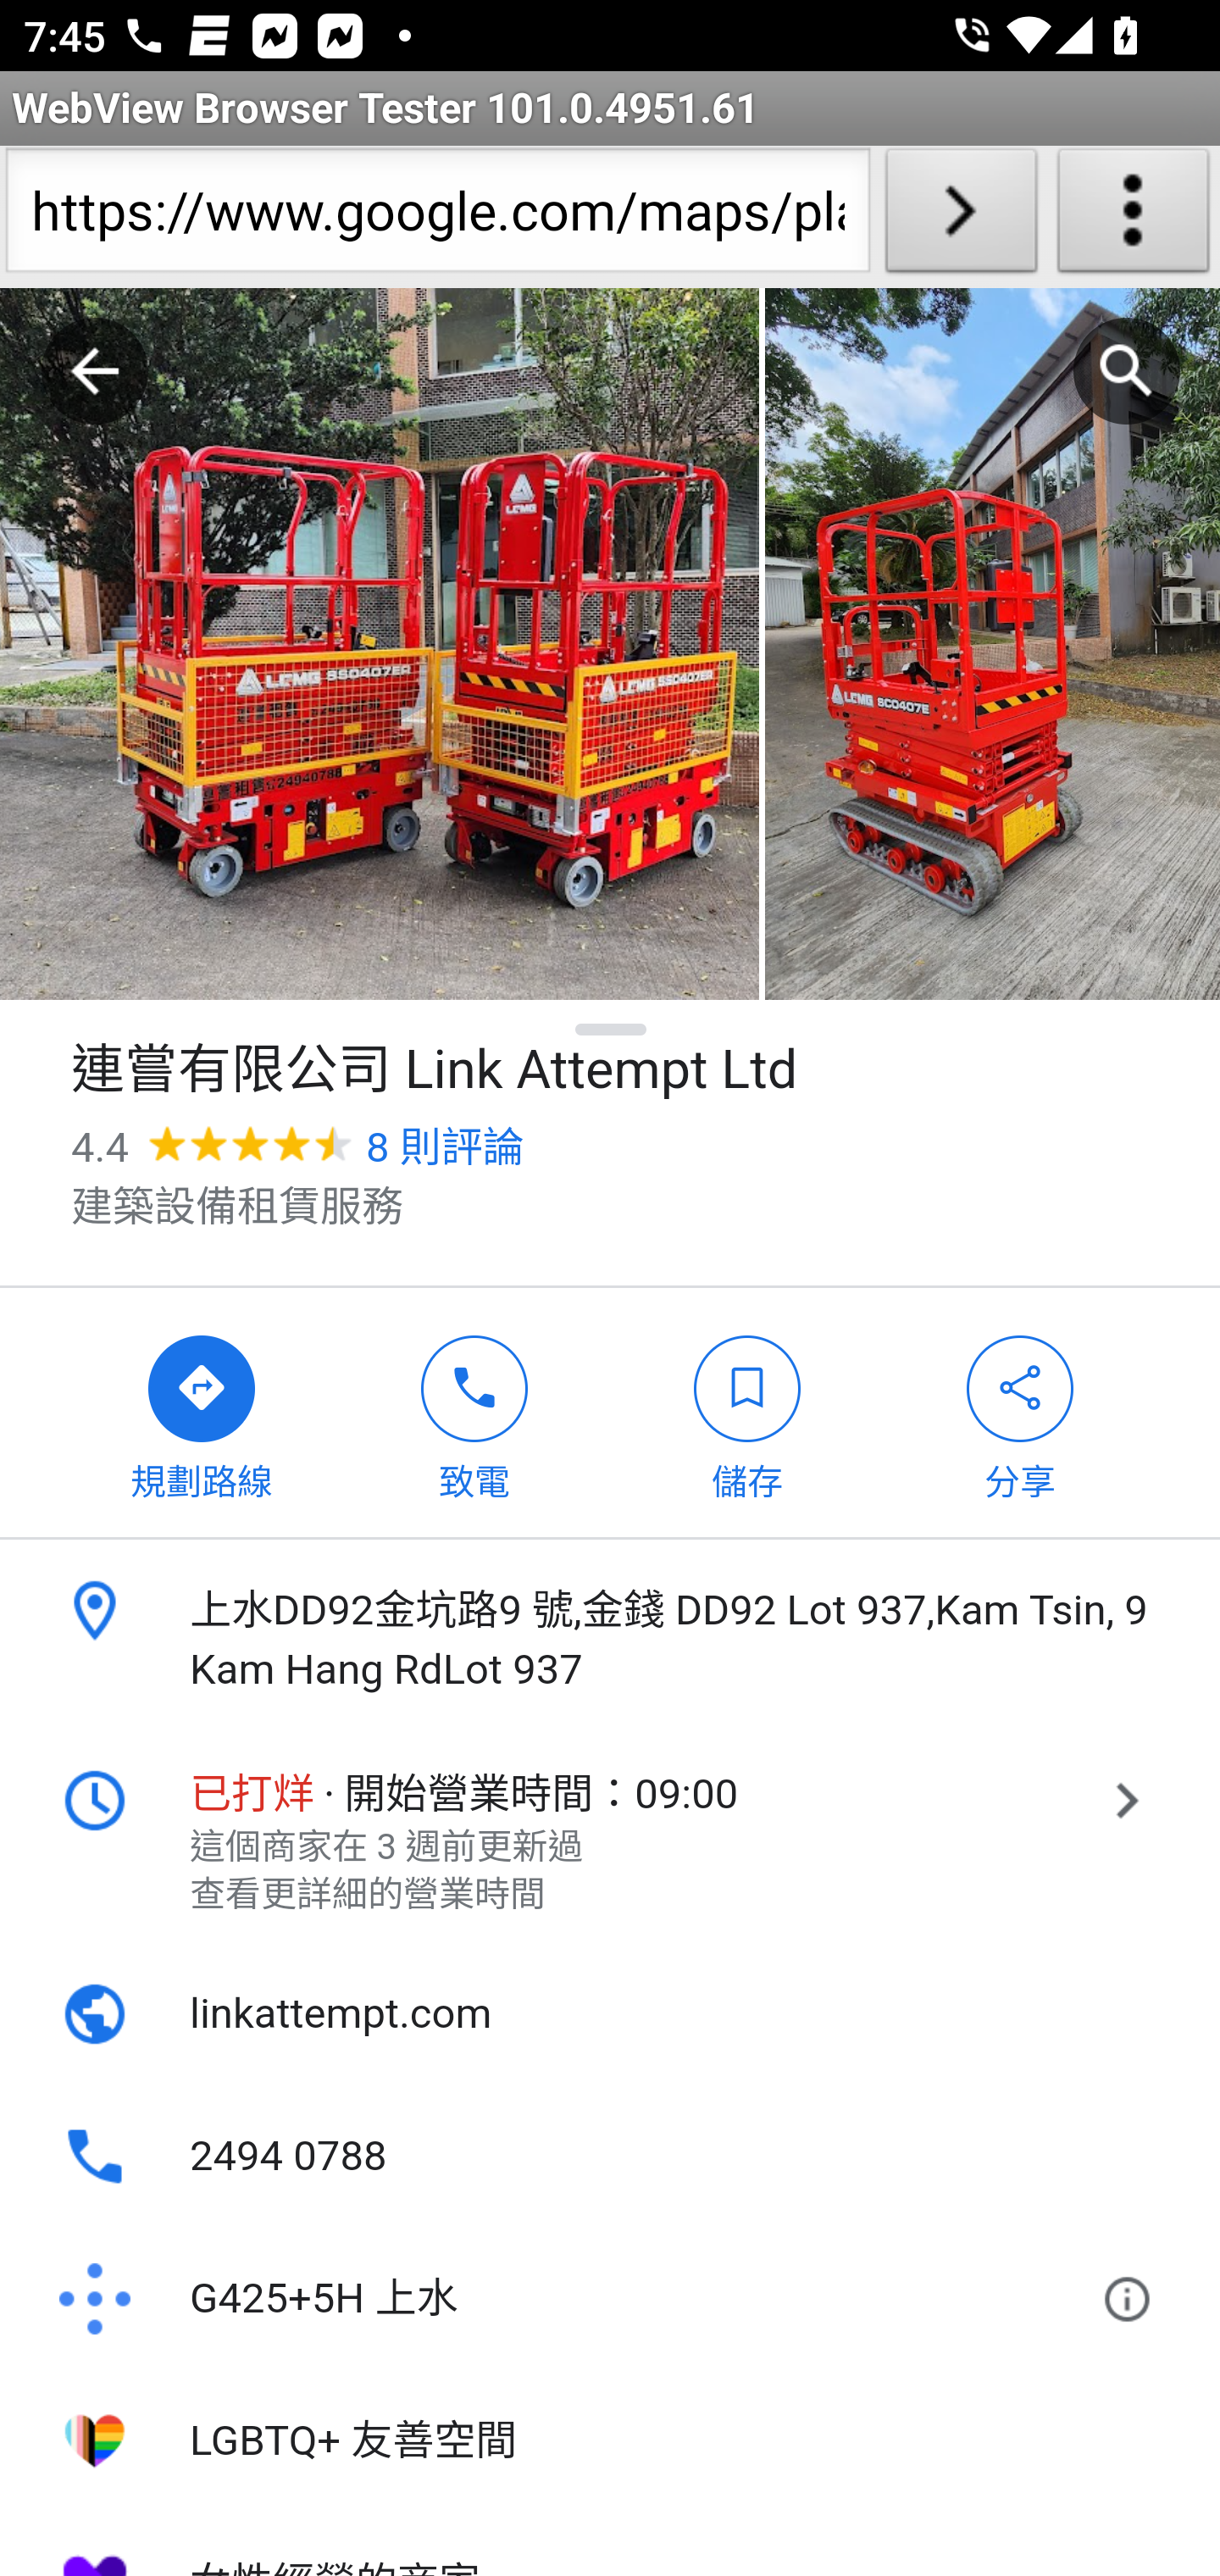  What do you see at coordinates (1134, 217) in the screenshot?
I see `About WebView` at bounding box center [1134, 217].